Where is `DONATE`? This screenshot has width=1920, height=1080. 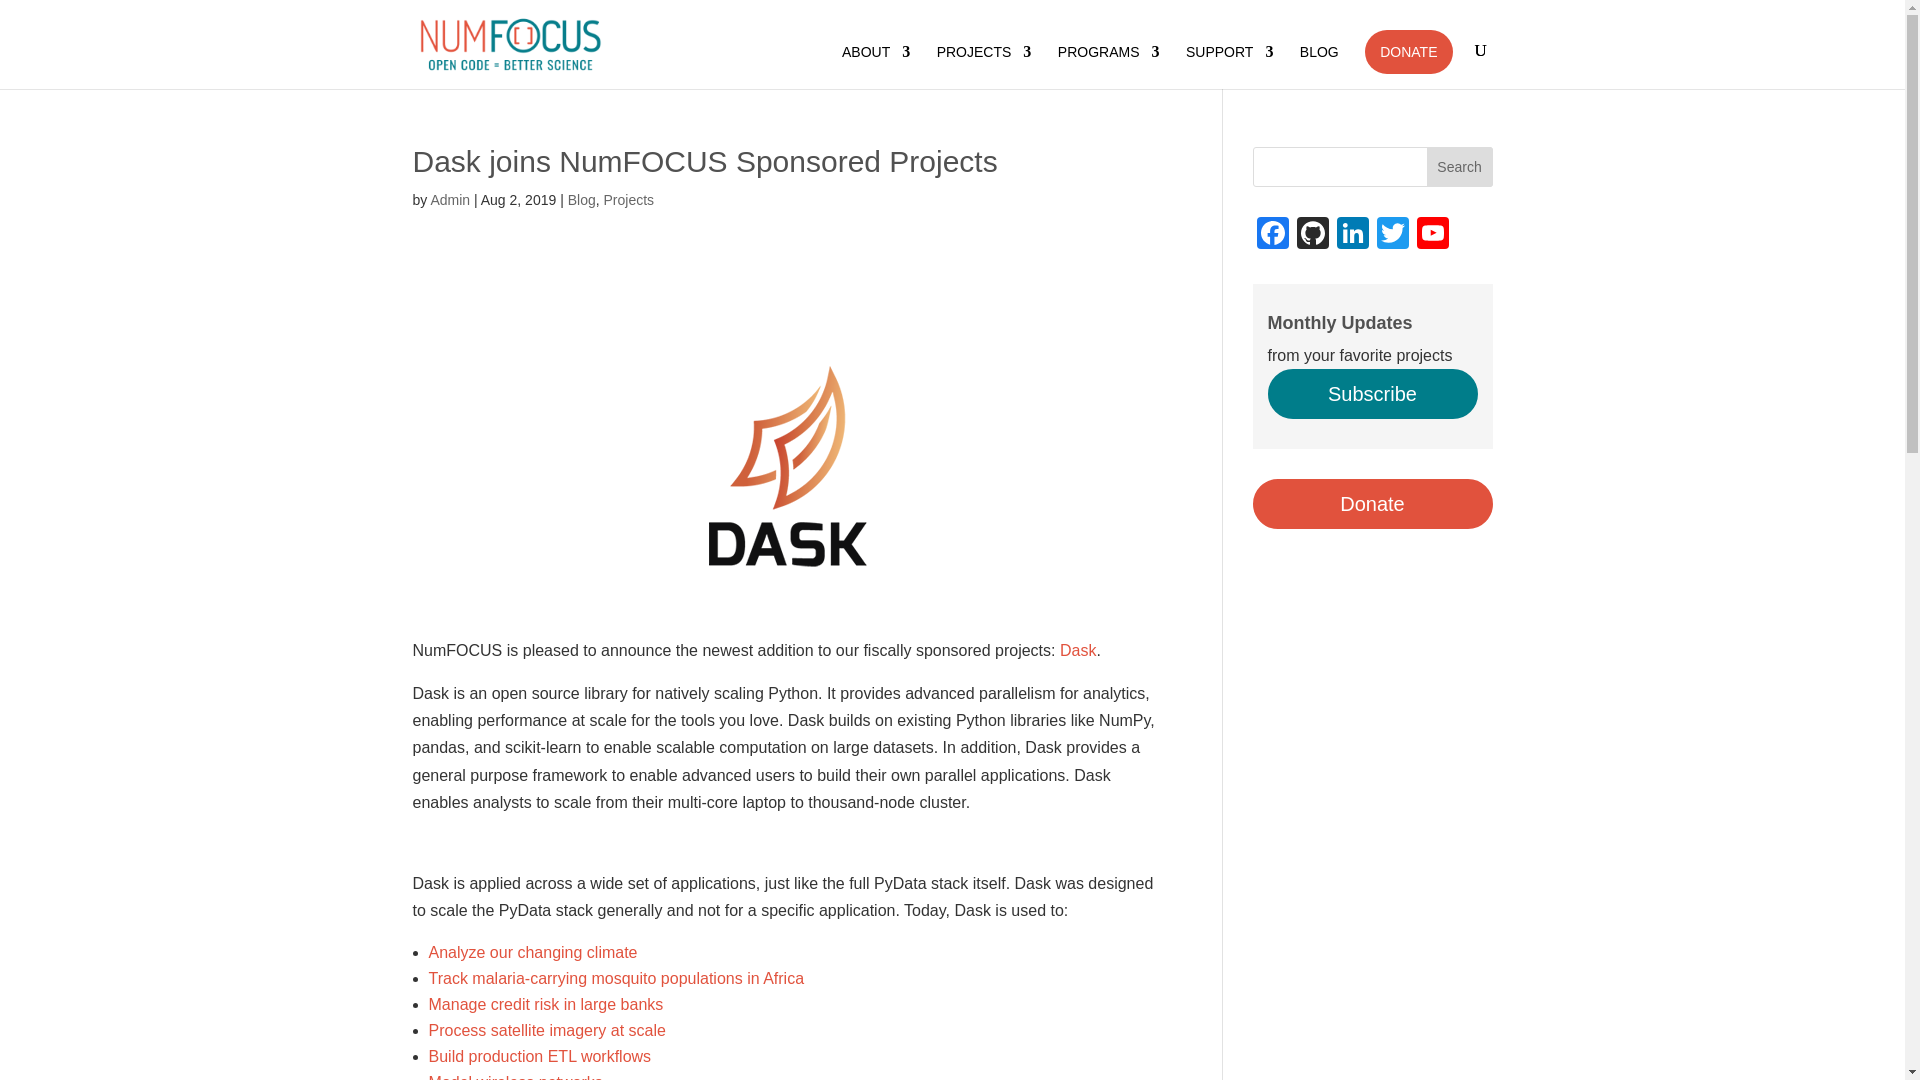 DONATE is located at coordinates (1408, 52).